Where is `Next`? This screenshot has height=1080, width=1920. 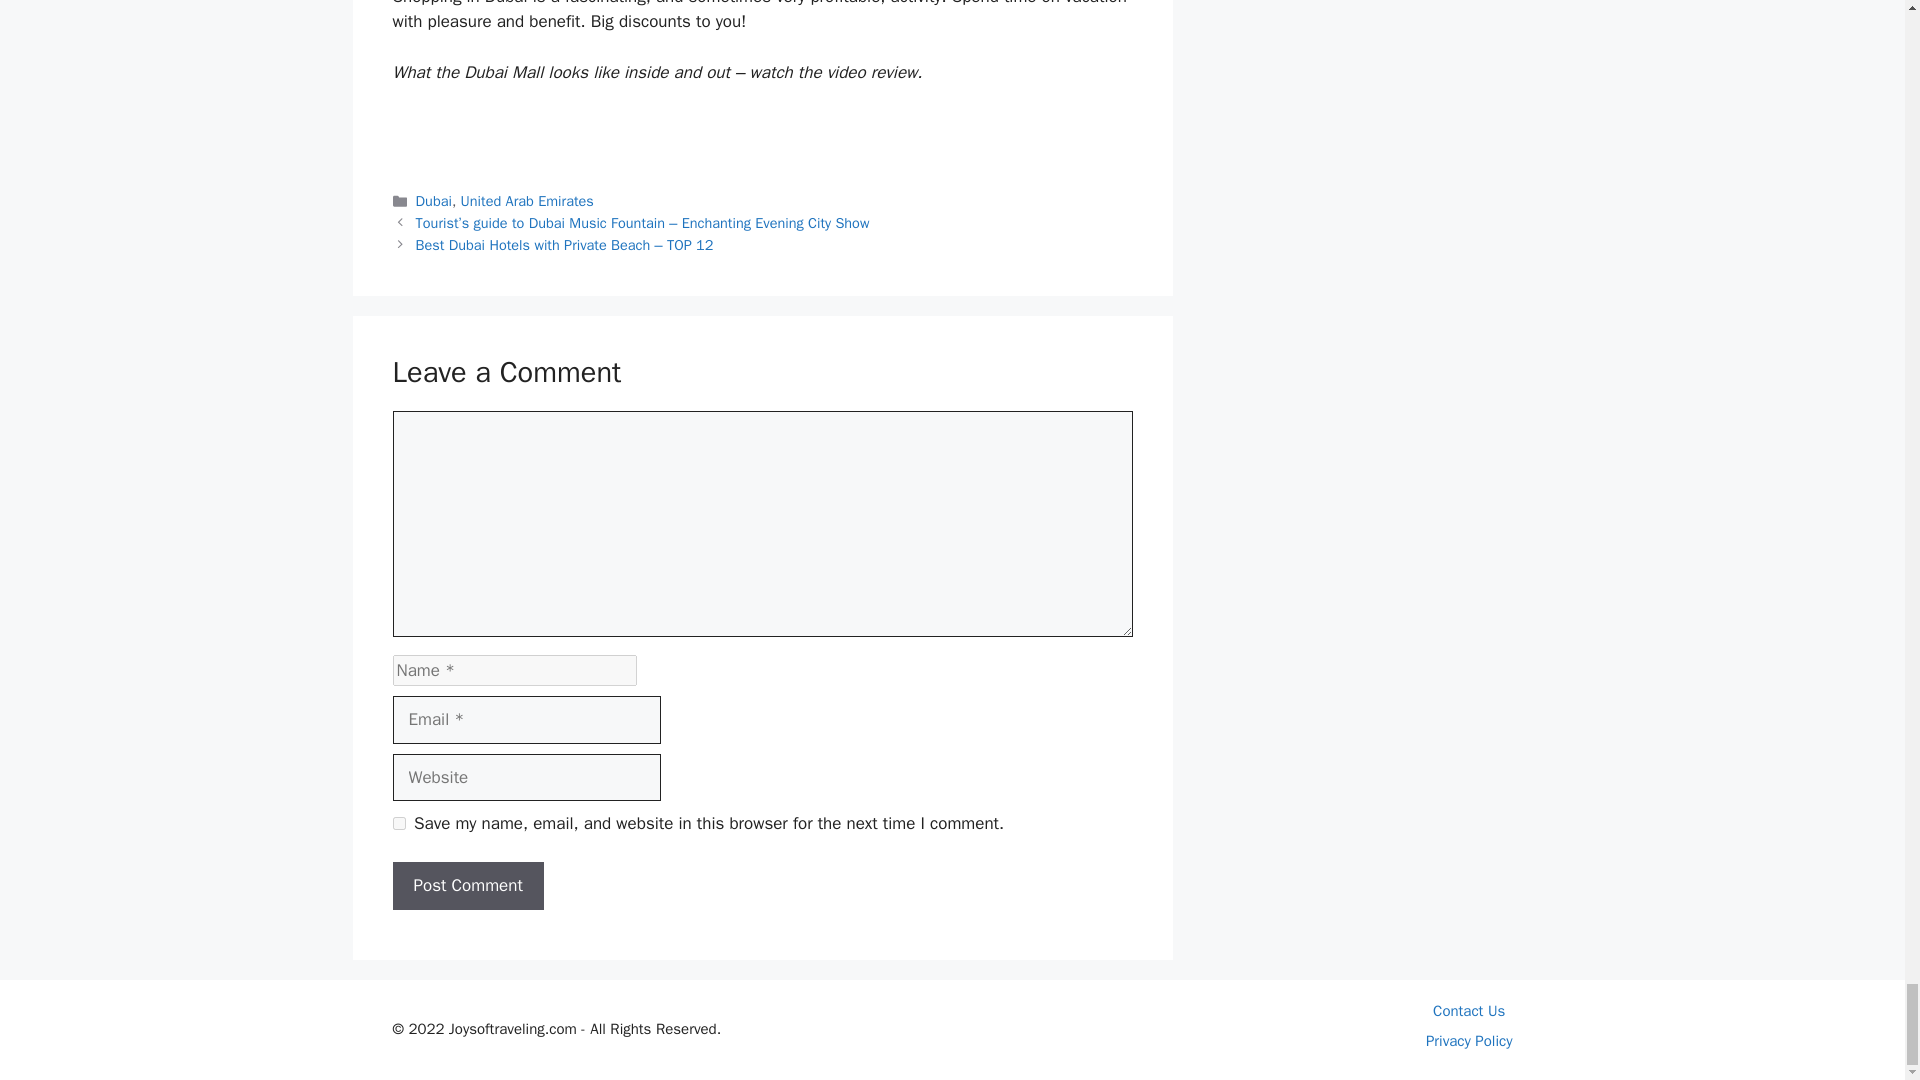
Next is located at coordinates (565, 244).